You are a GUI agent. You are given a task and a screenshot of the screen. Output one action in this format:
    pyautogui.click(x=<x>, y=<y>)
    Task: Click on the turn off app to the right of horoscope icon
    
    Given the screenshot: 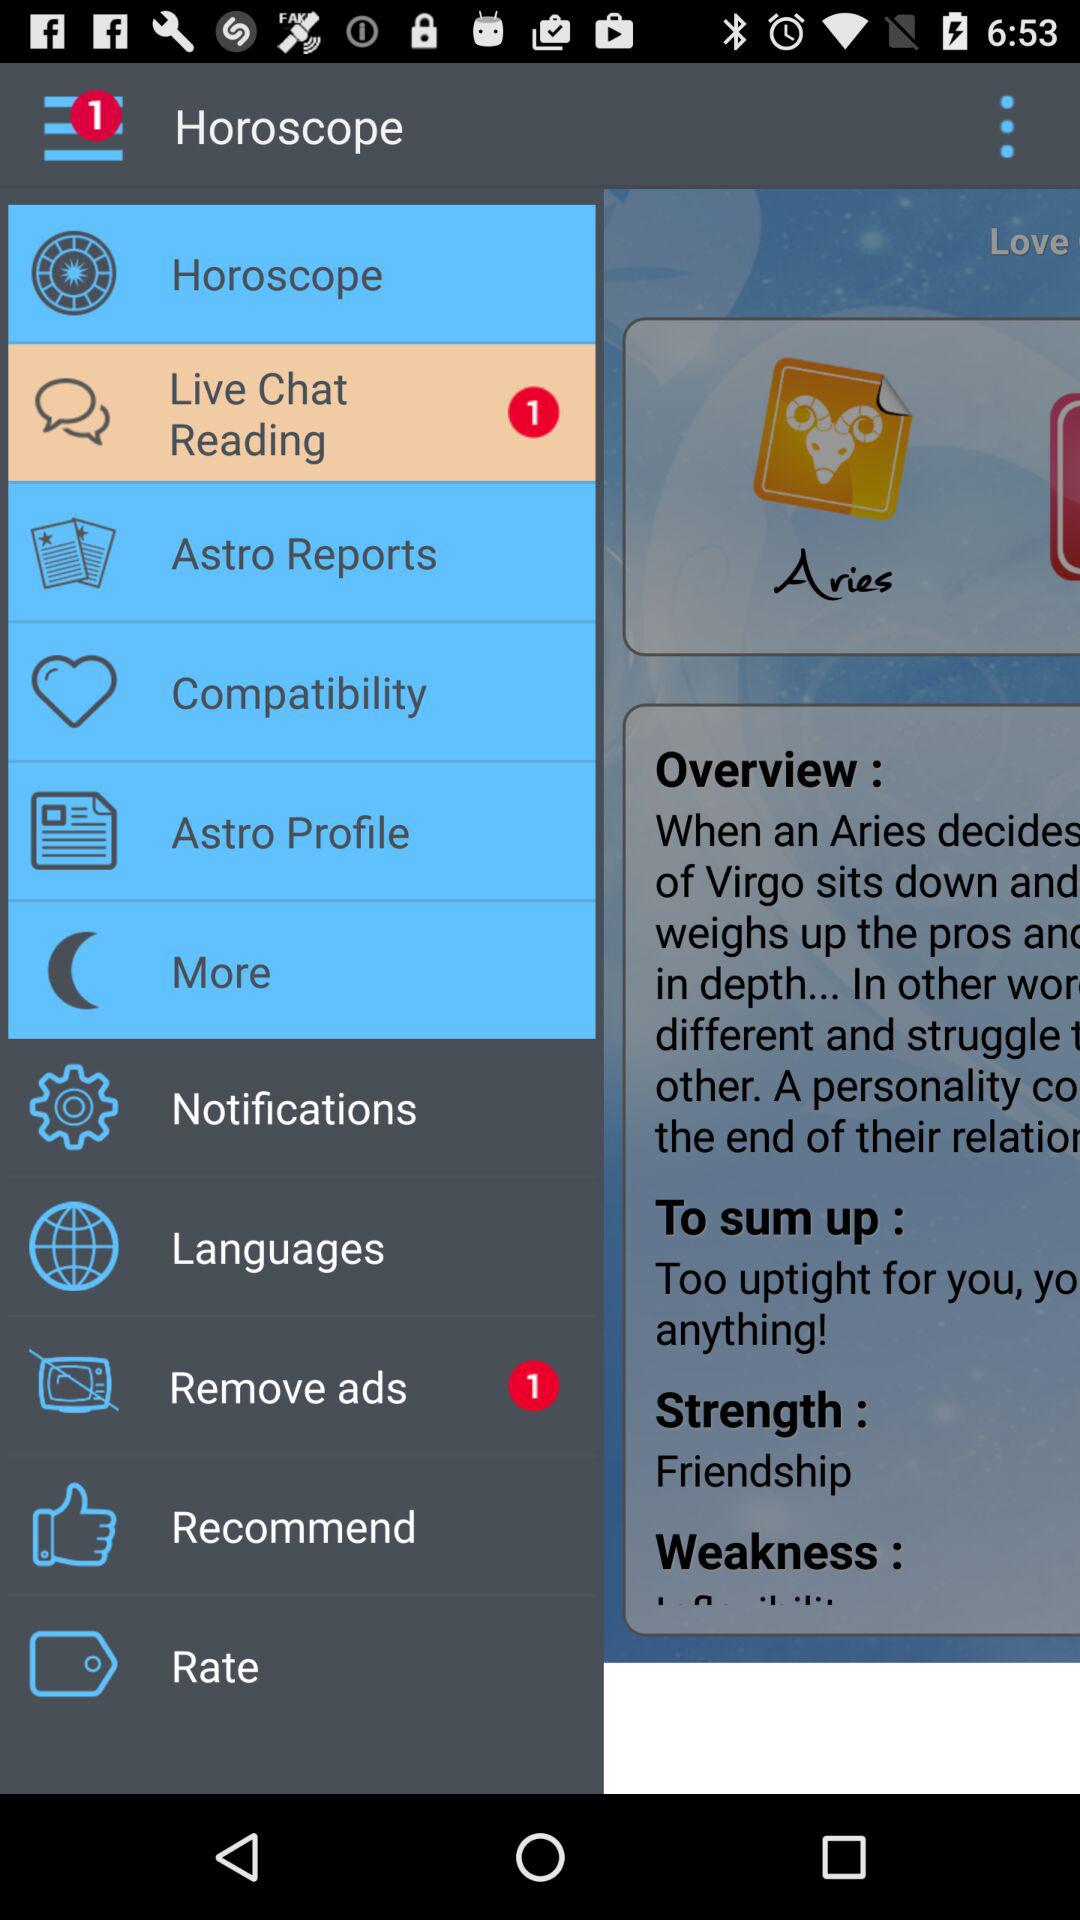 What is the action you would take?
    pyautogui.click(x=1006, y=126)
    